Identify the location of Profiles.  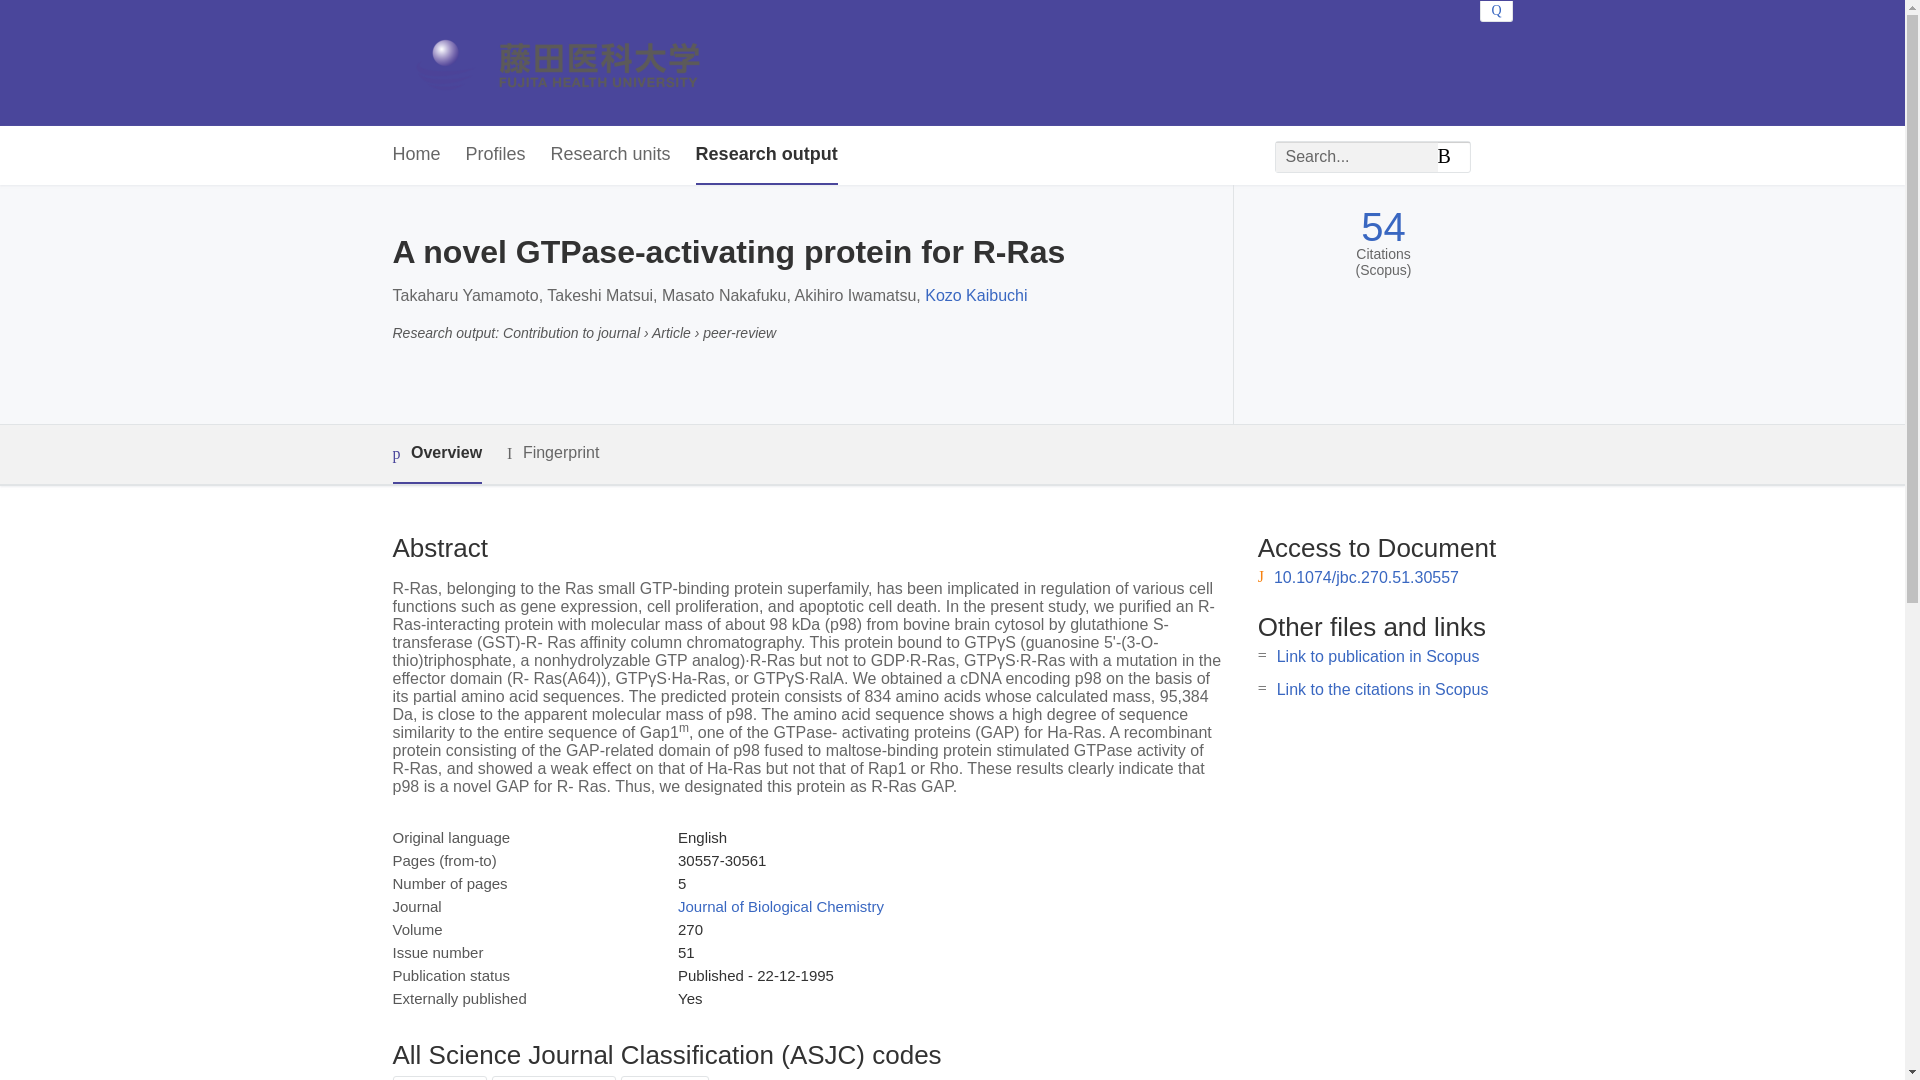
(496, 155).